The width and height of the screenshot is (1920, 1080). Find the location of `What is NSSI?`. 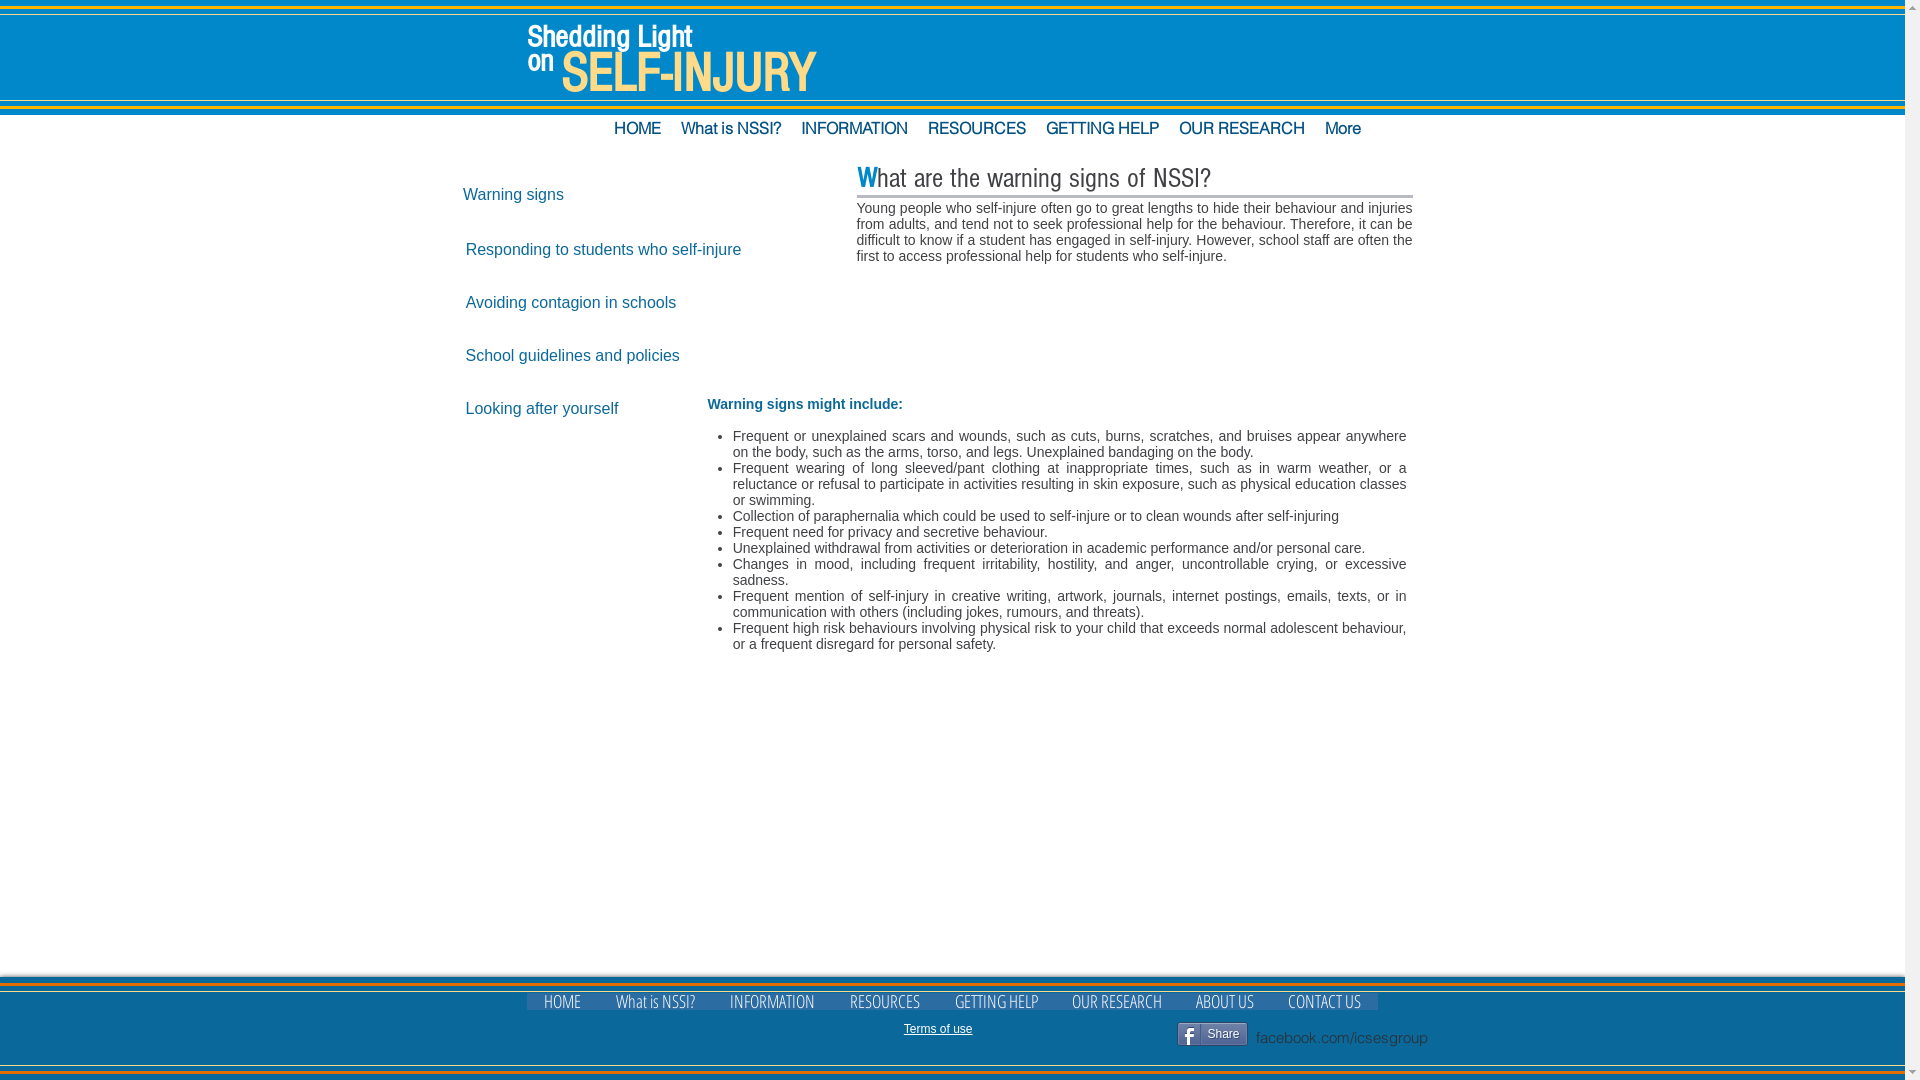

What is NSSI? is located at coordinates (655, 1001).